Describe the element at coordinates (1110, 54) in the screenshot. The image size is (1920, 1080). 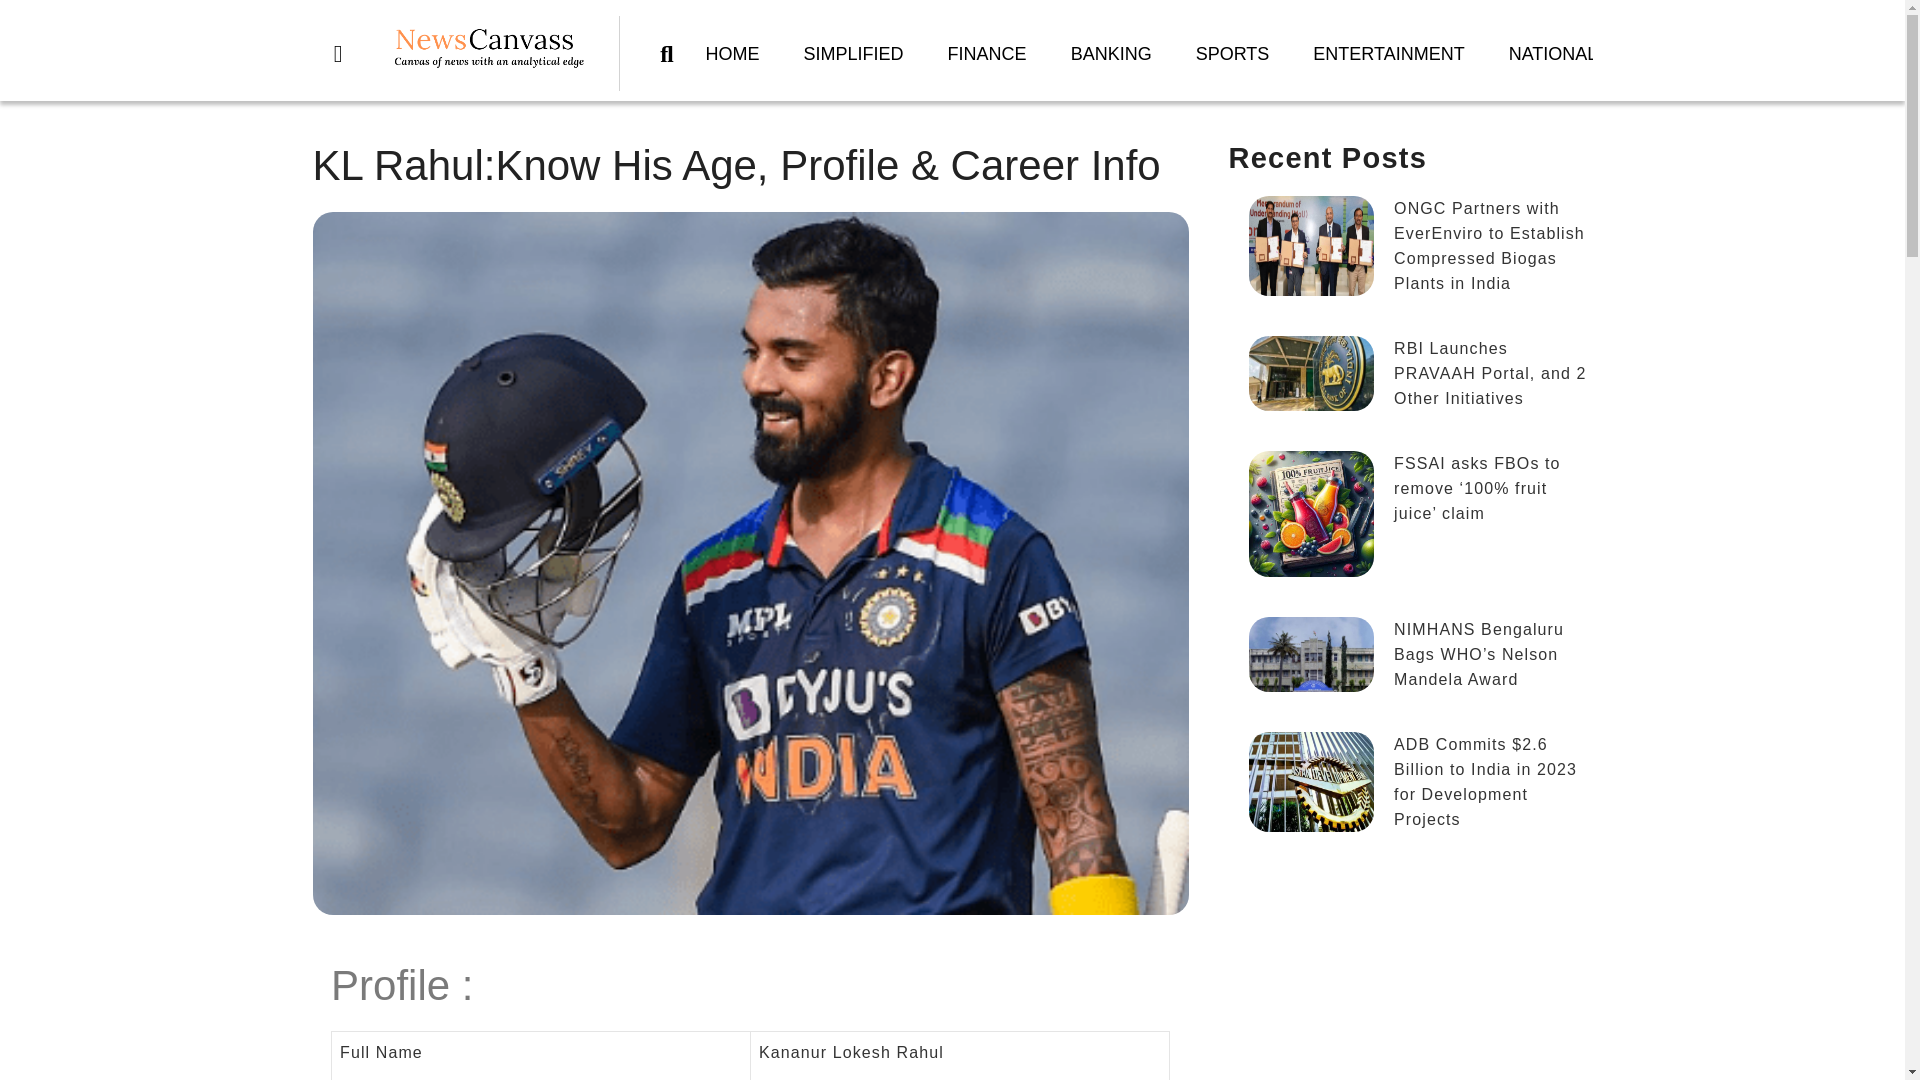
I see `BANKING` at that location.